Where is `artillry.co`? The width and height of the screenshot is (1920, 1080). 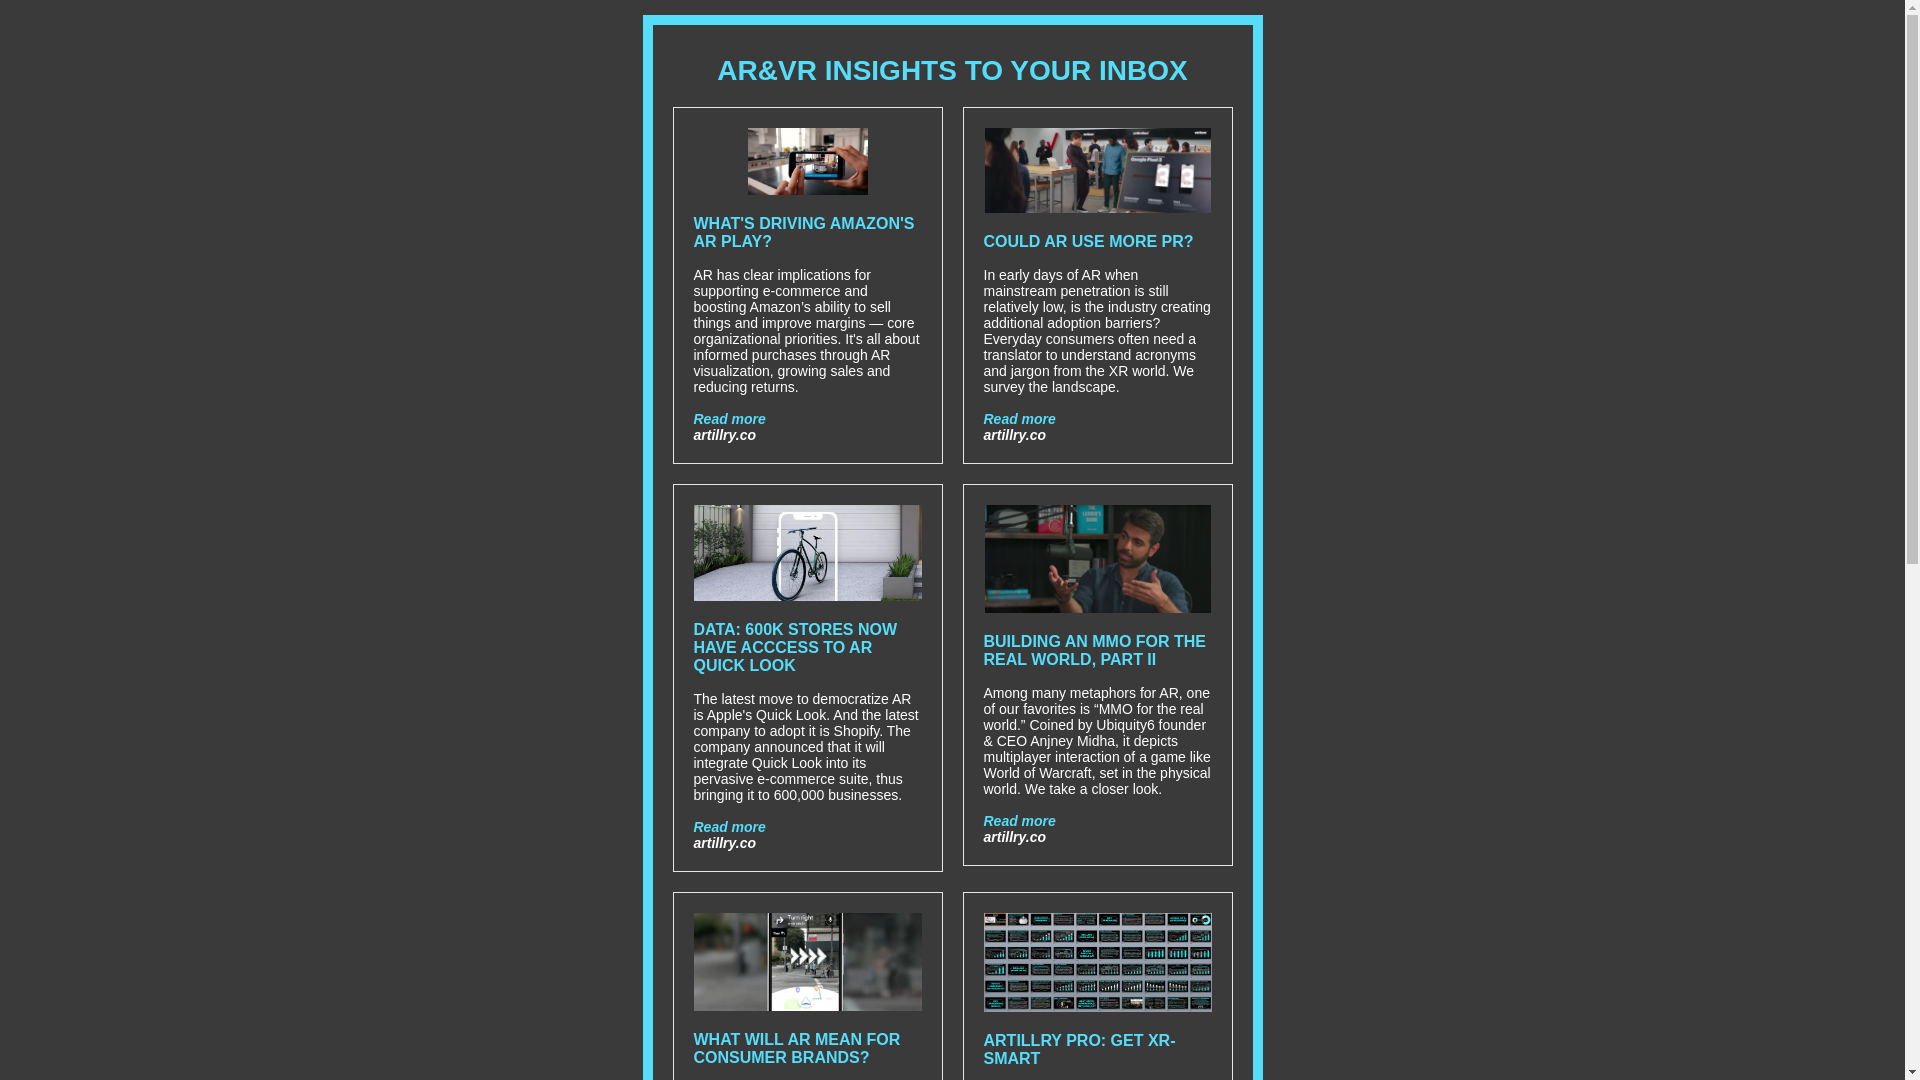
artillry.co is located at coordinates (1014, 836).